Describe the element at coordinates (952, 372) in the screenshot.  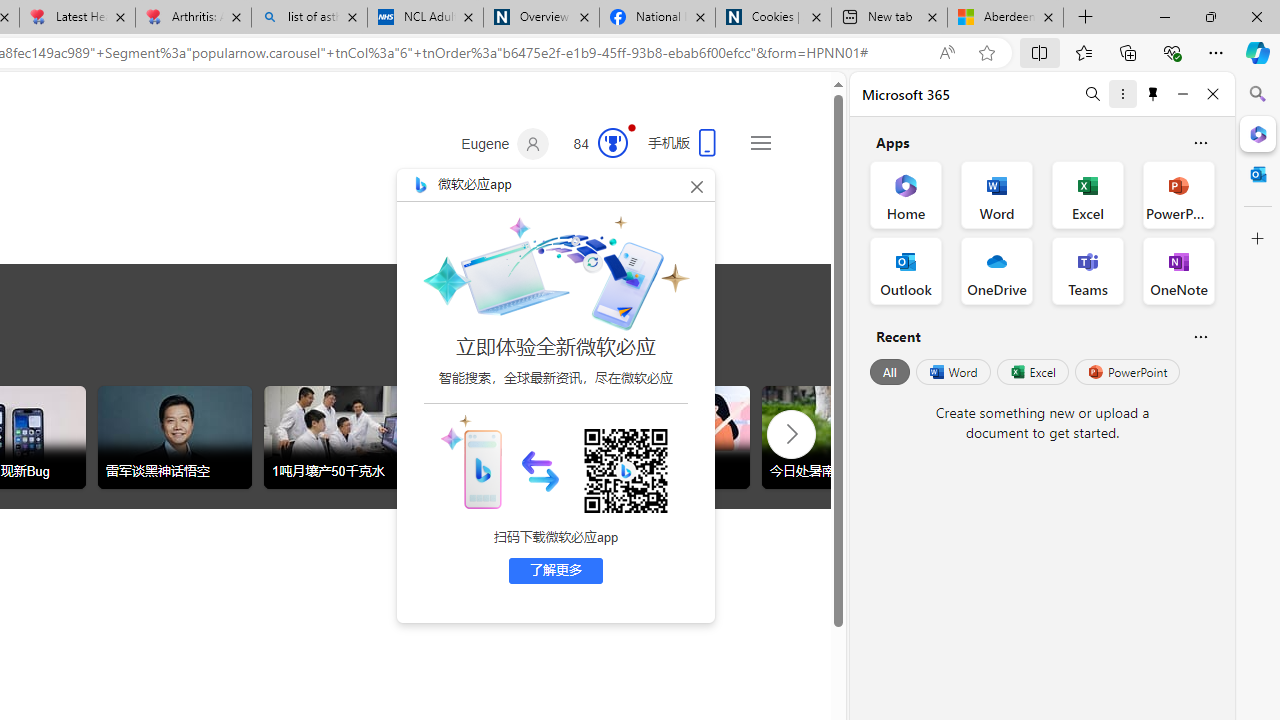
I see `Word` at that location.